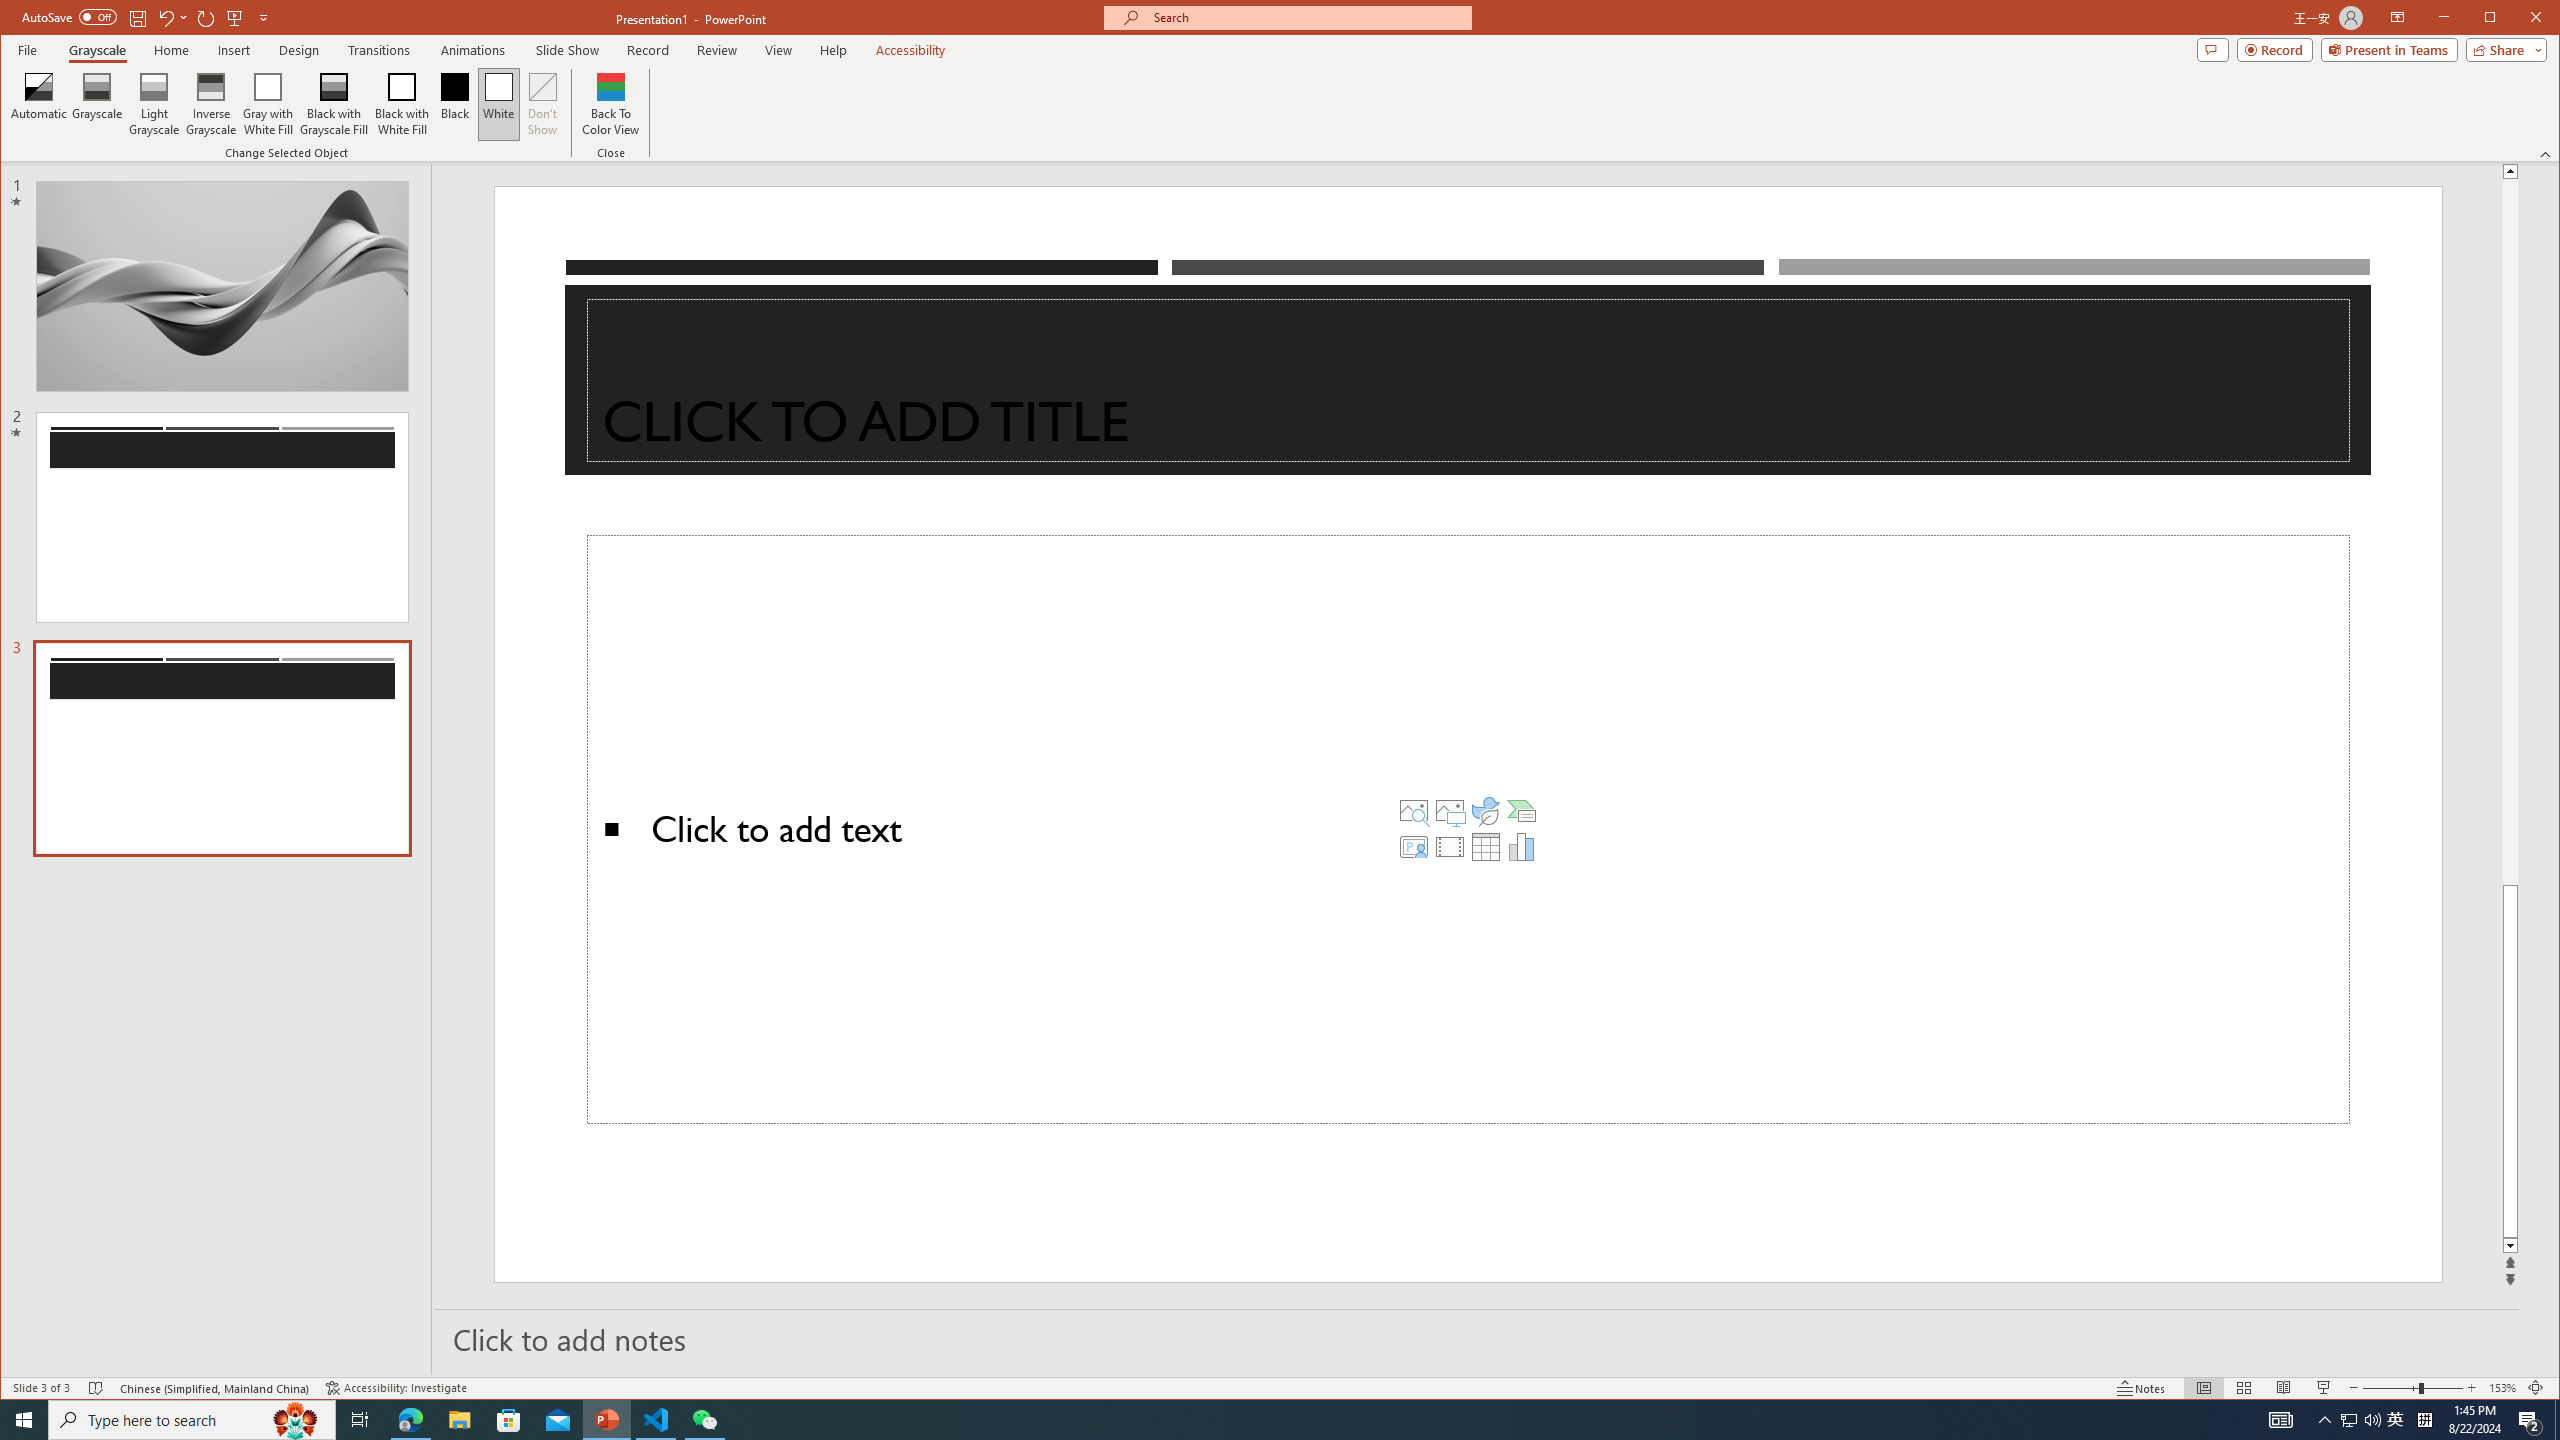  What do you see at coordinates (704, 1420) in the screenshot?
I see `WeChat - 1 running window` at bounding box center [704, 1420].